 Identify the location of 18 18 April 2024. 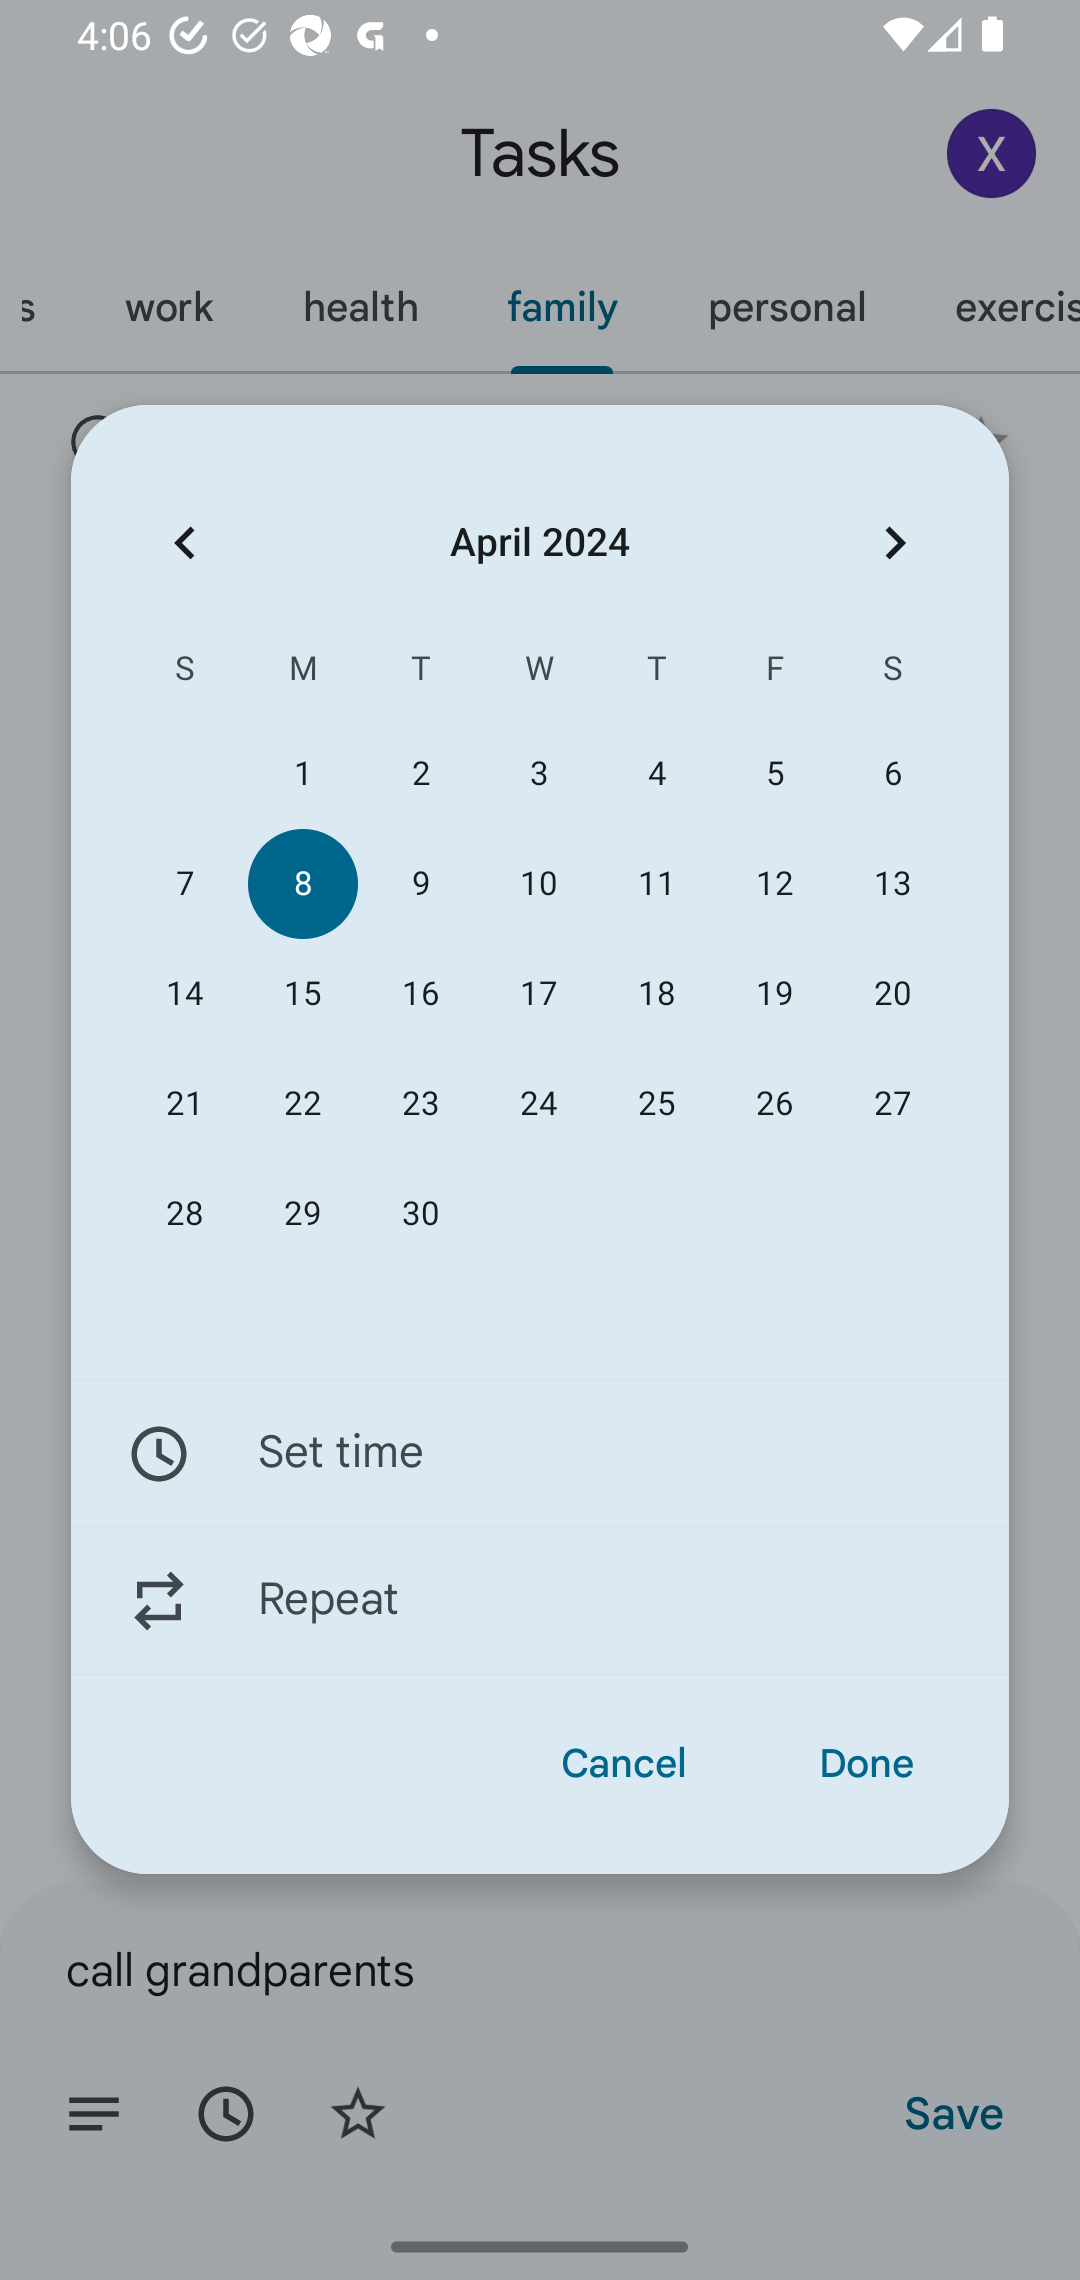
(657, 994).